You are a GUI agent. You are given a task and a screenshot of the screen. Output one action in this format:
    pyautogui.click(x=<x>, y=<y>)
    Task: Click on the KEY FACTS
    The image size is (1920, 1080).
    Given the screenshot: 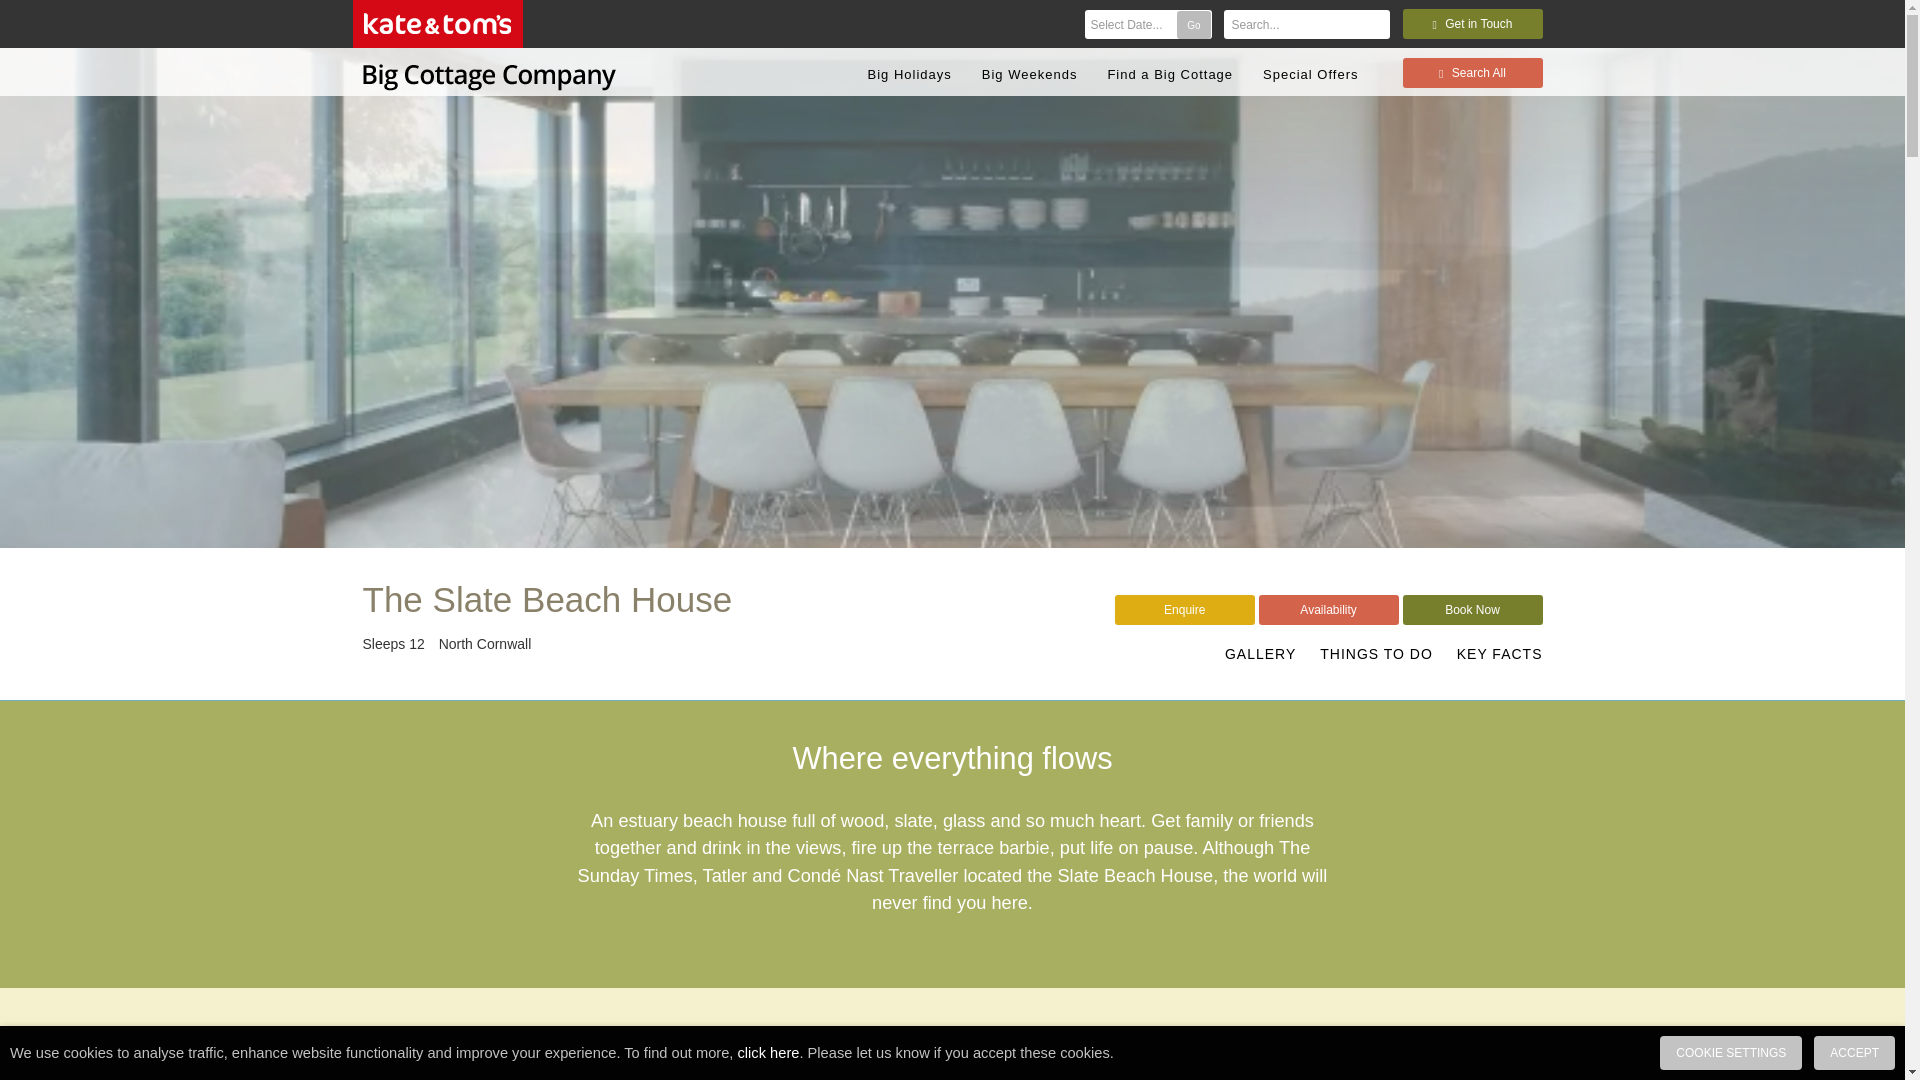 What is the action you would take?
    pyautogui.click(x=1500, y=654)
    